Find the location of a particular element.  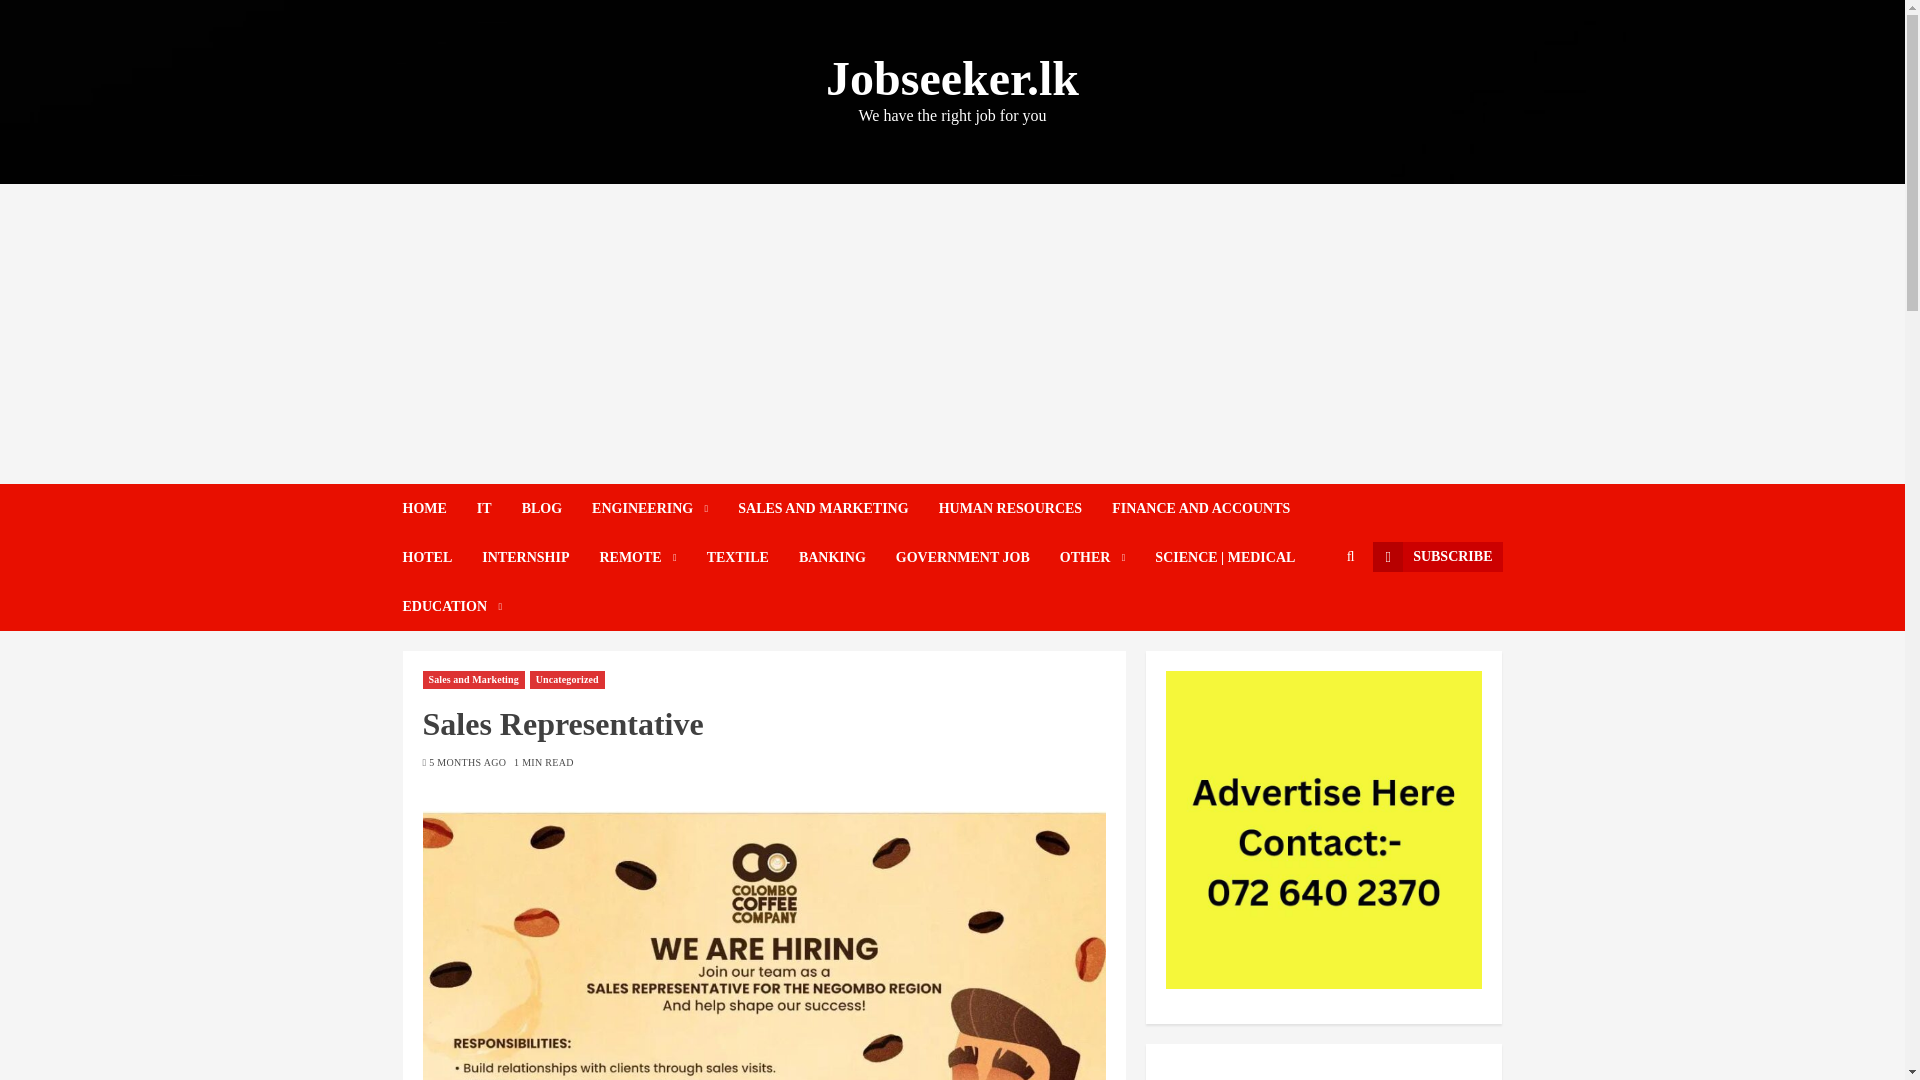

IT is located at coordinates (499, 508).